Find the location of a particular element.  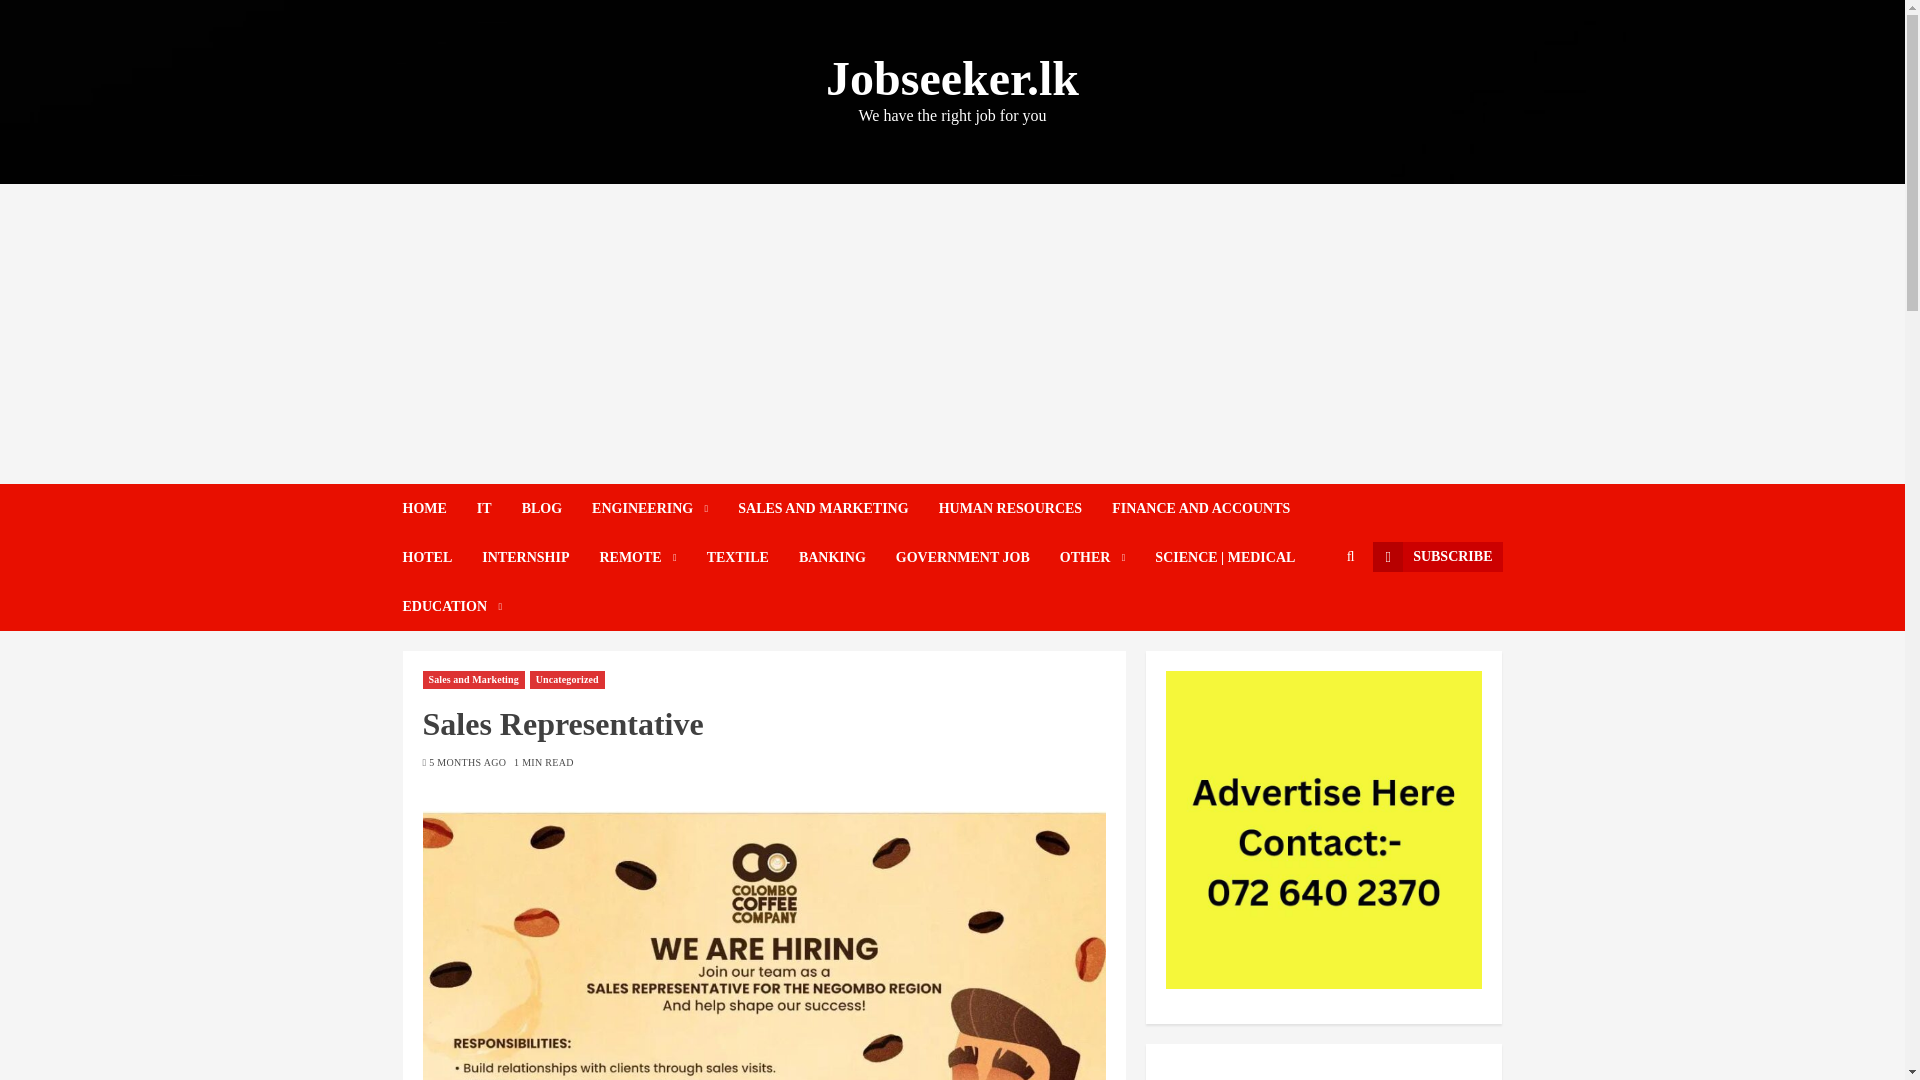

IT is located at coordinates (499, 508).